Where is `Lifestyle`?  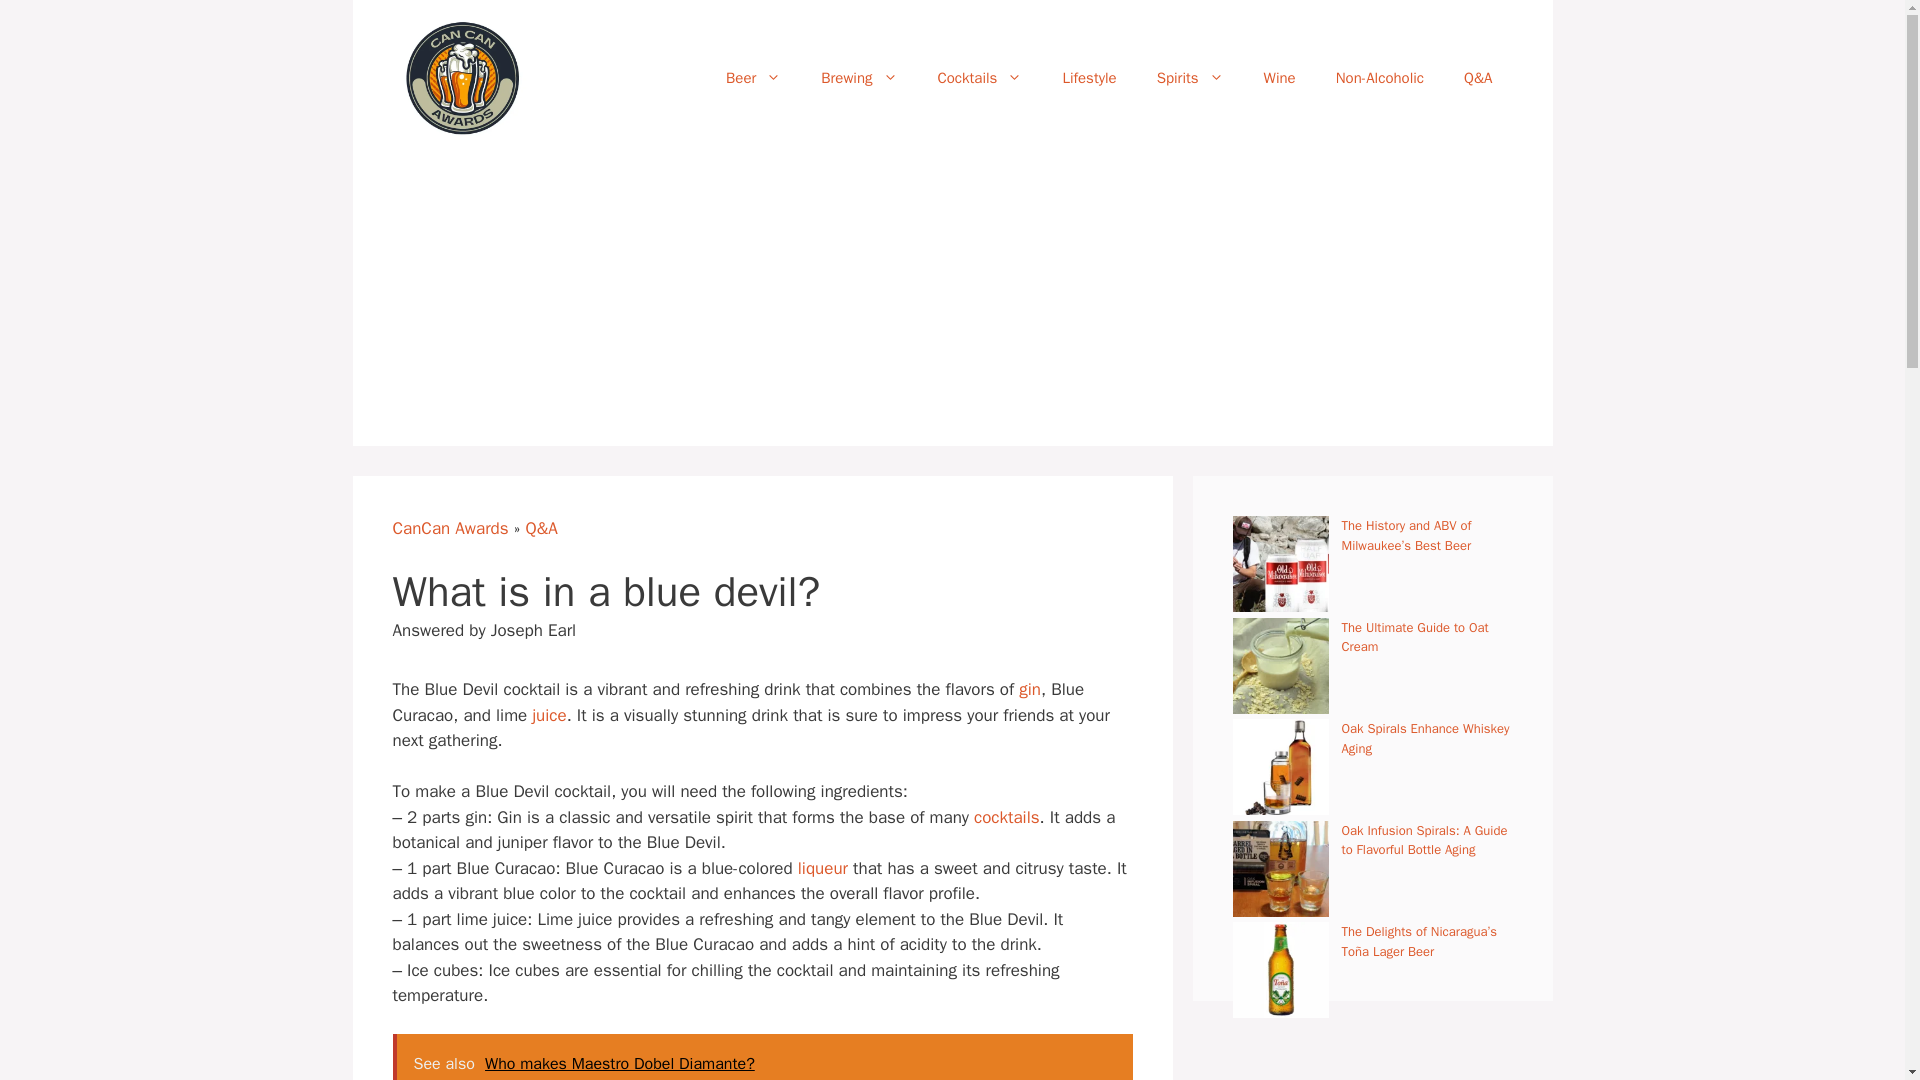
Lifestyle is located at coordinates (1089, 78).